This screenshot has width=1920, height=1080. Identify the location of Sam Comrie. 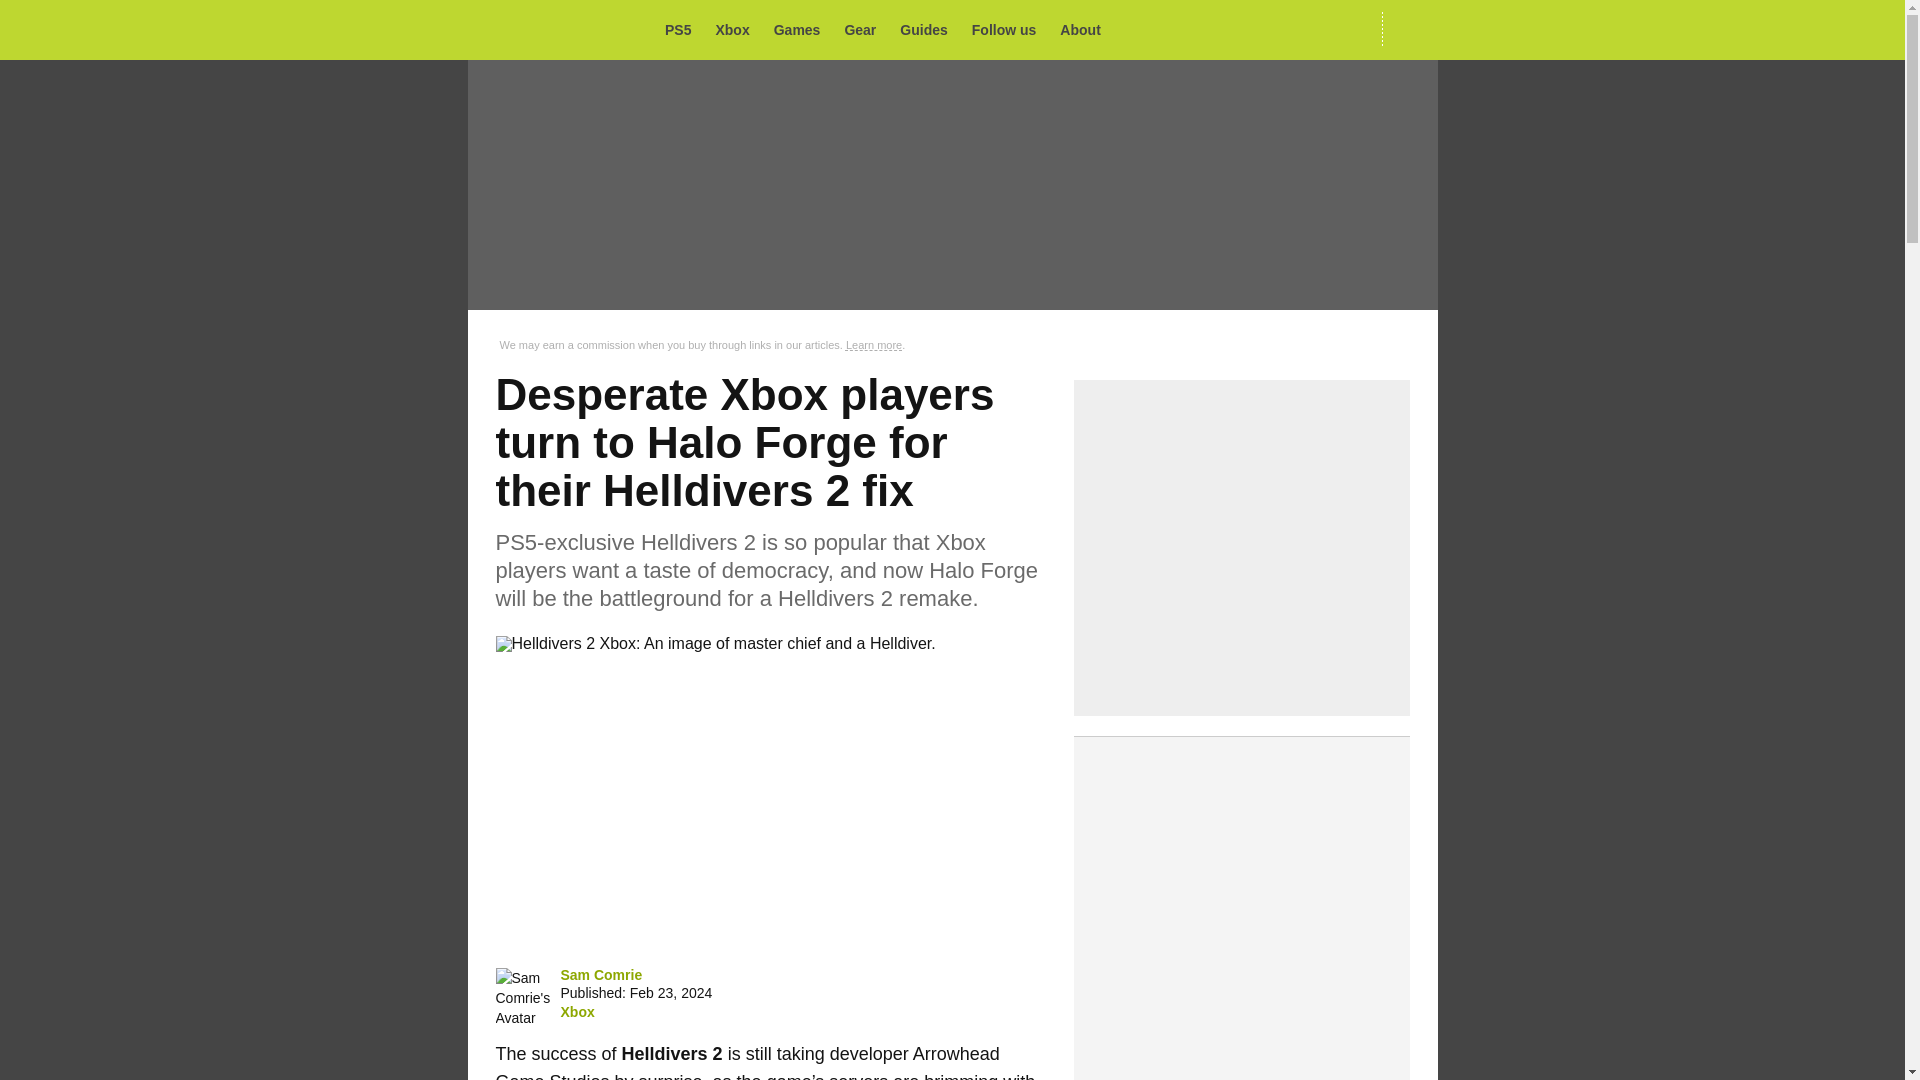
(600, 974).